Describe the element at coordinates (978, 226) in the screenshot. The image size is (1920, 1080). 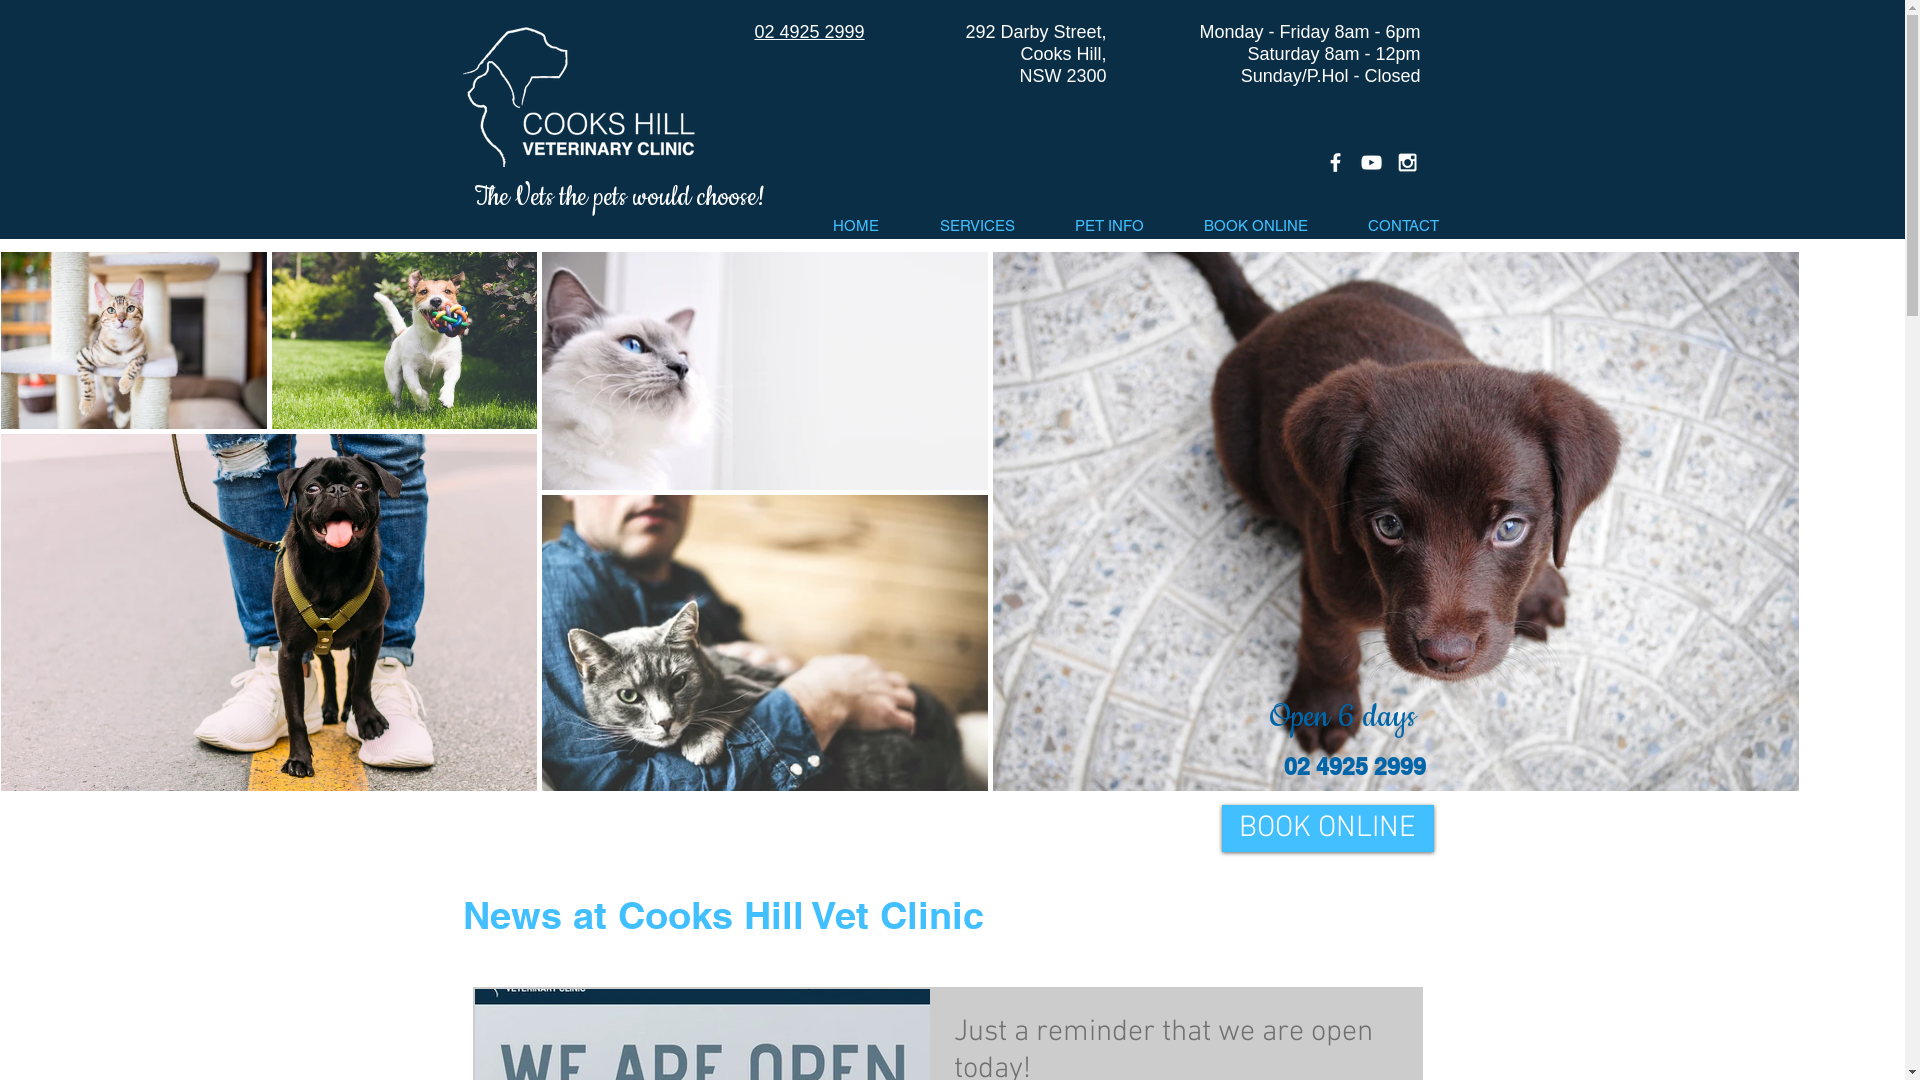
I see `SERVICES` at that location.